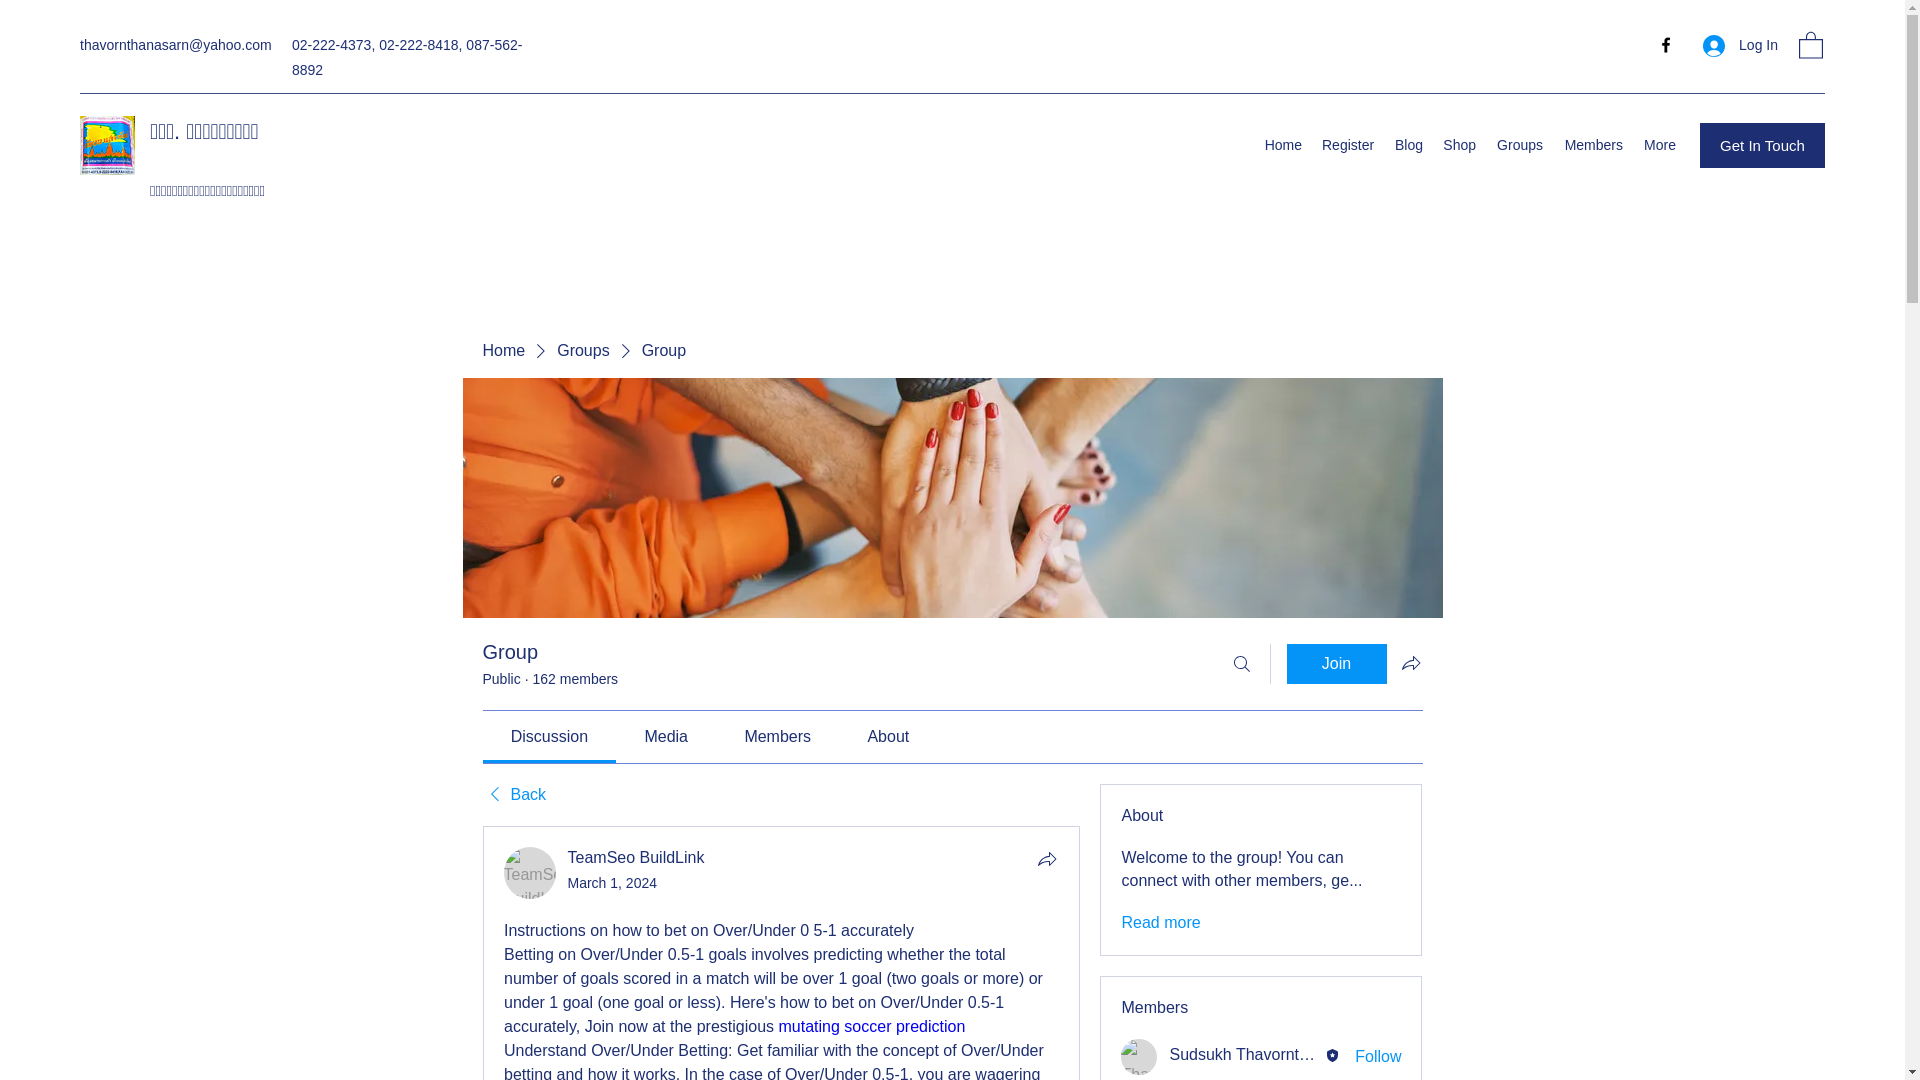 This screenshot has height=1080, width=1920. I want to click on Shop, so click(1459, 144).